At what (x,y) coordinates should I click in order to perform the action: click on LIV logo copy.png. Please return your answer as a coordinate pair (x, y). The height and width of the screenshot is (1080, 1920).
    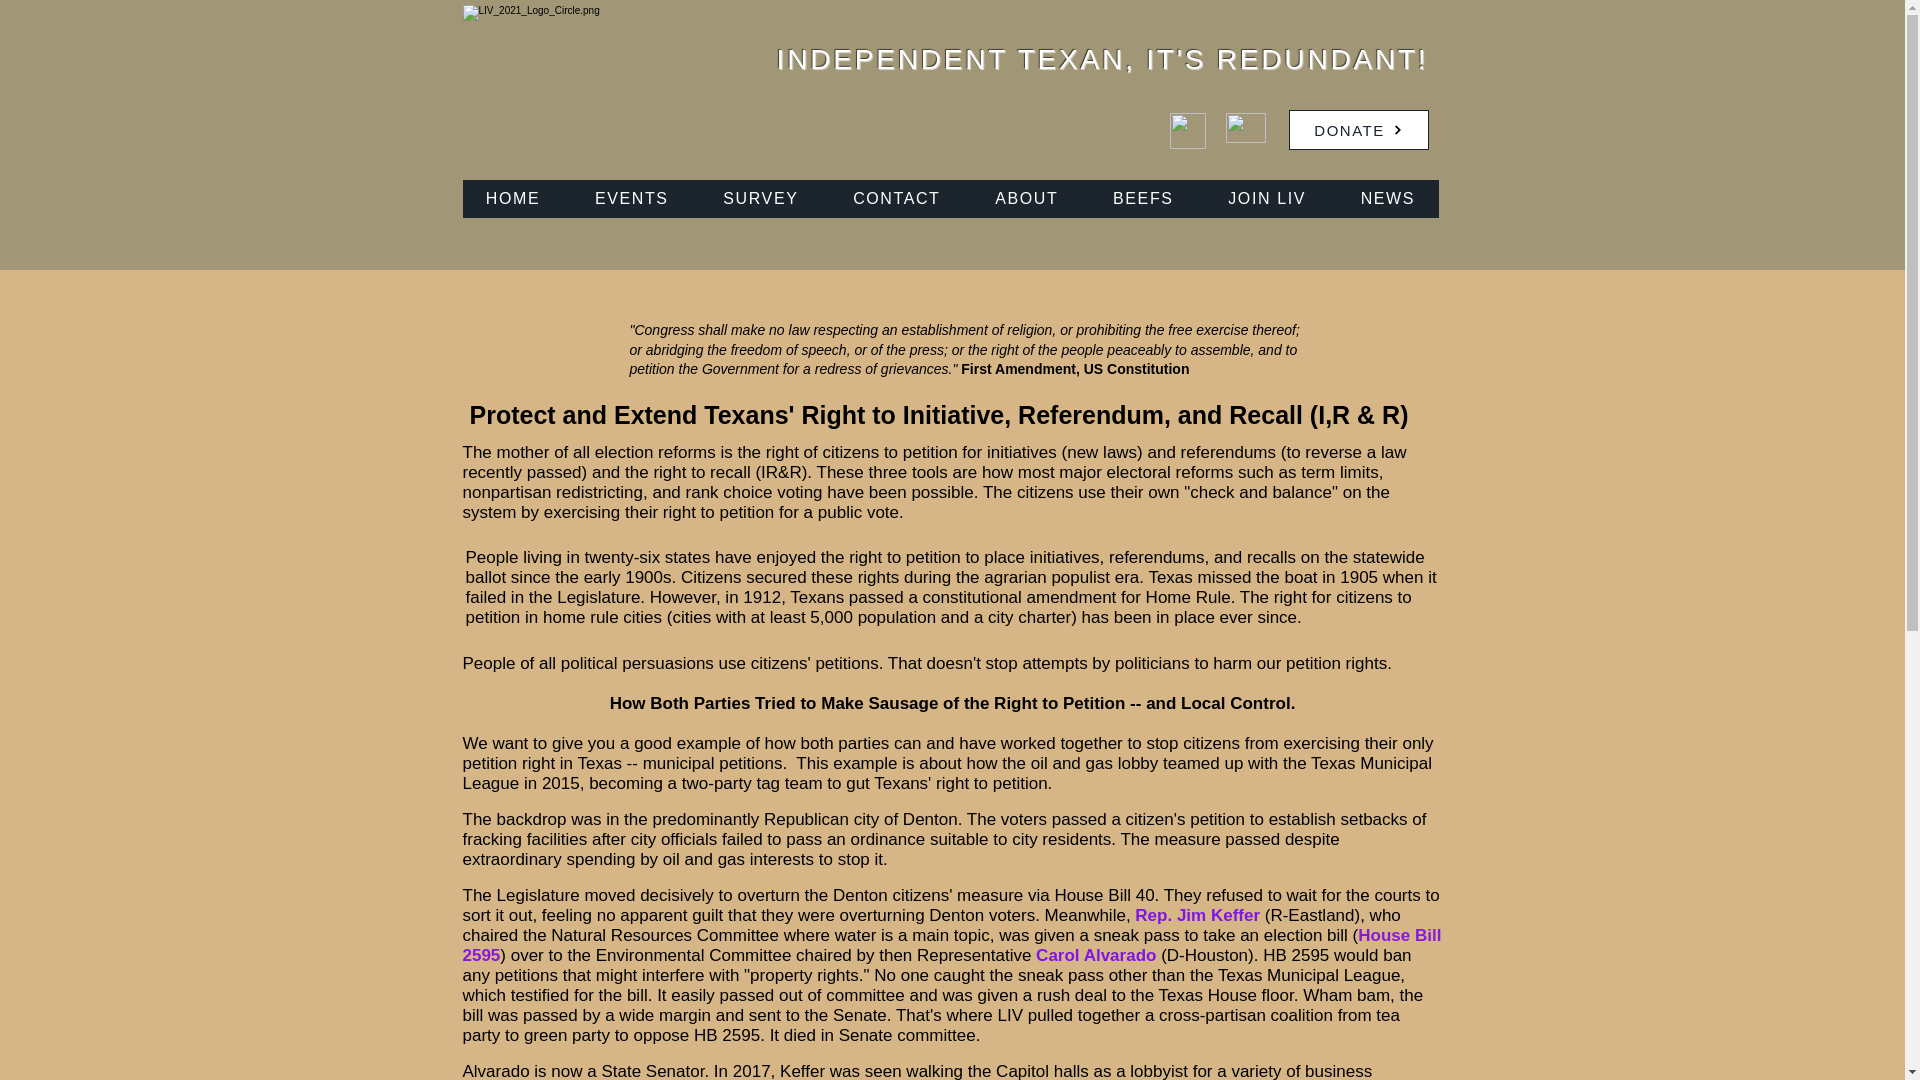
    Looking at the image, I should click on (550, 92).